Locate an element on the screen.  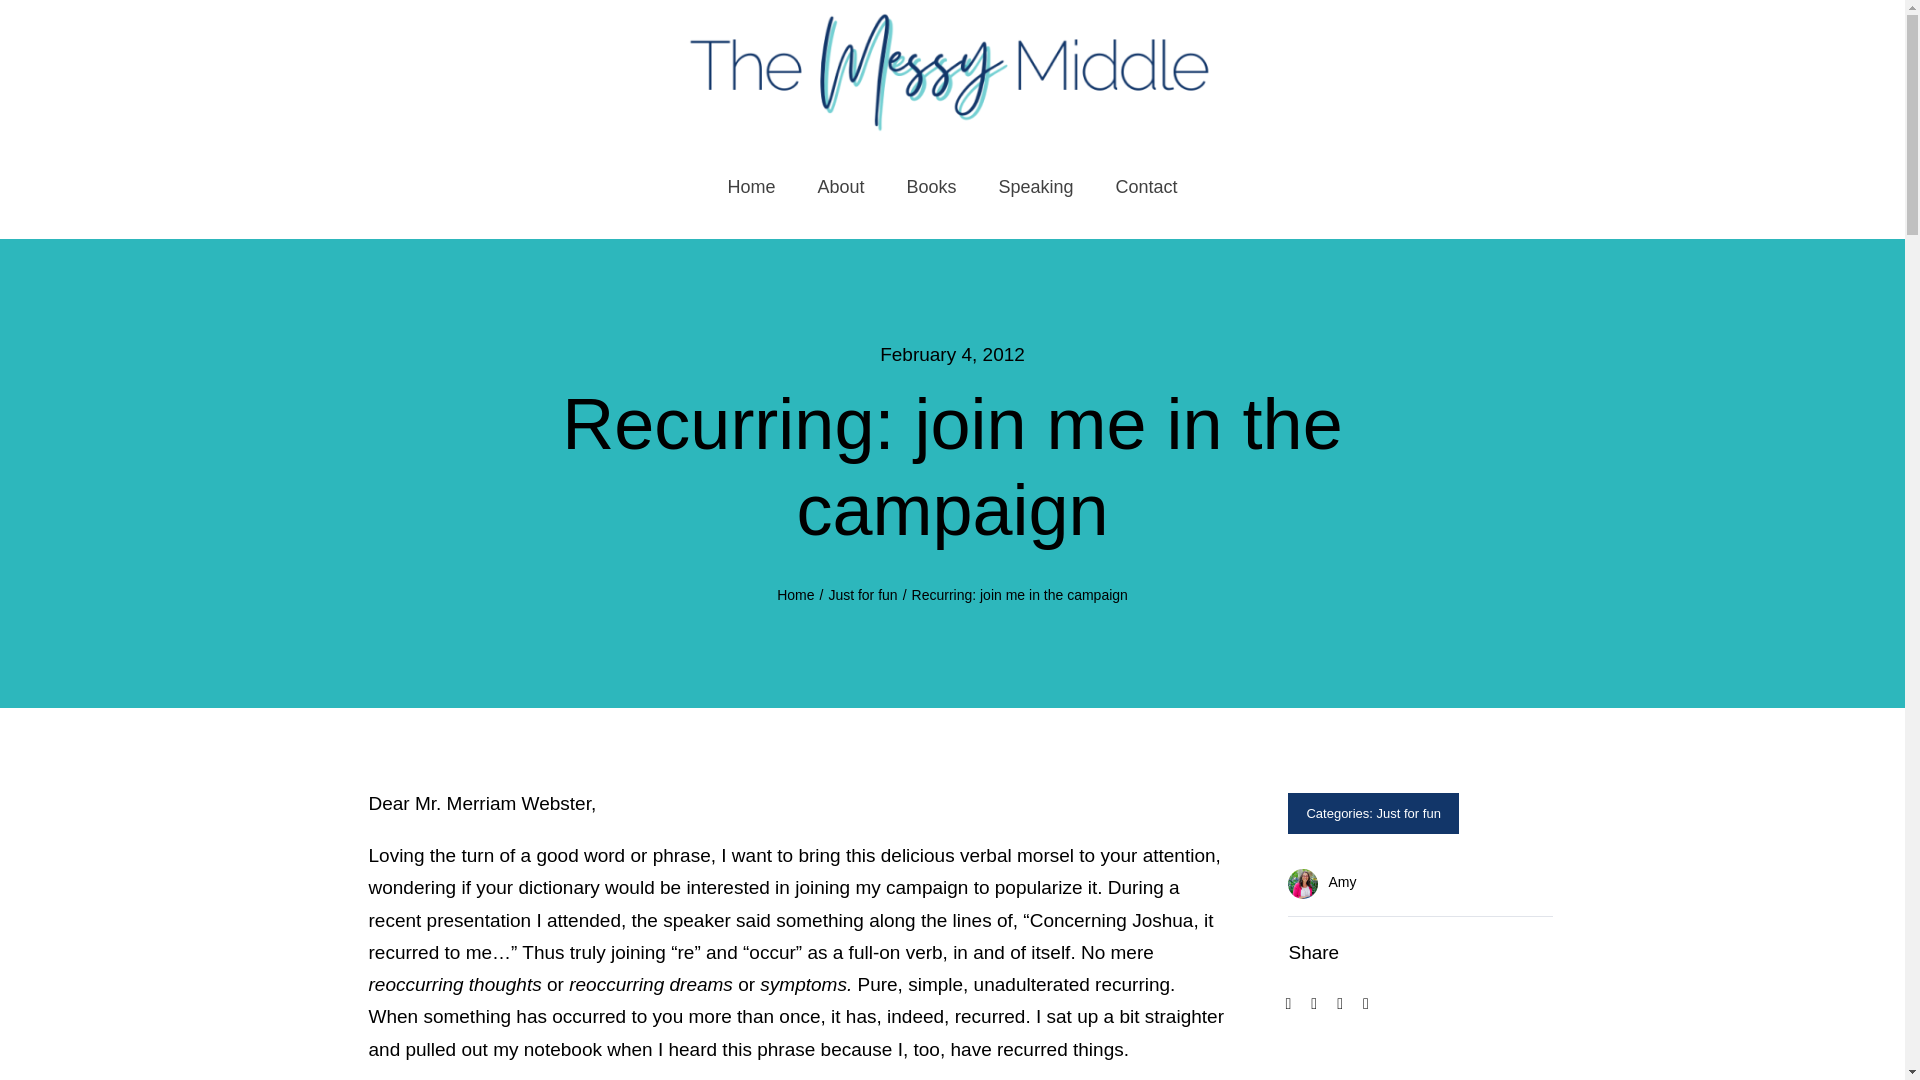
Home is located at coordinates (751, 188).